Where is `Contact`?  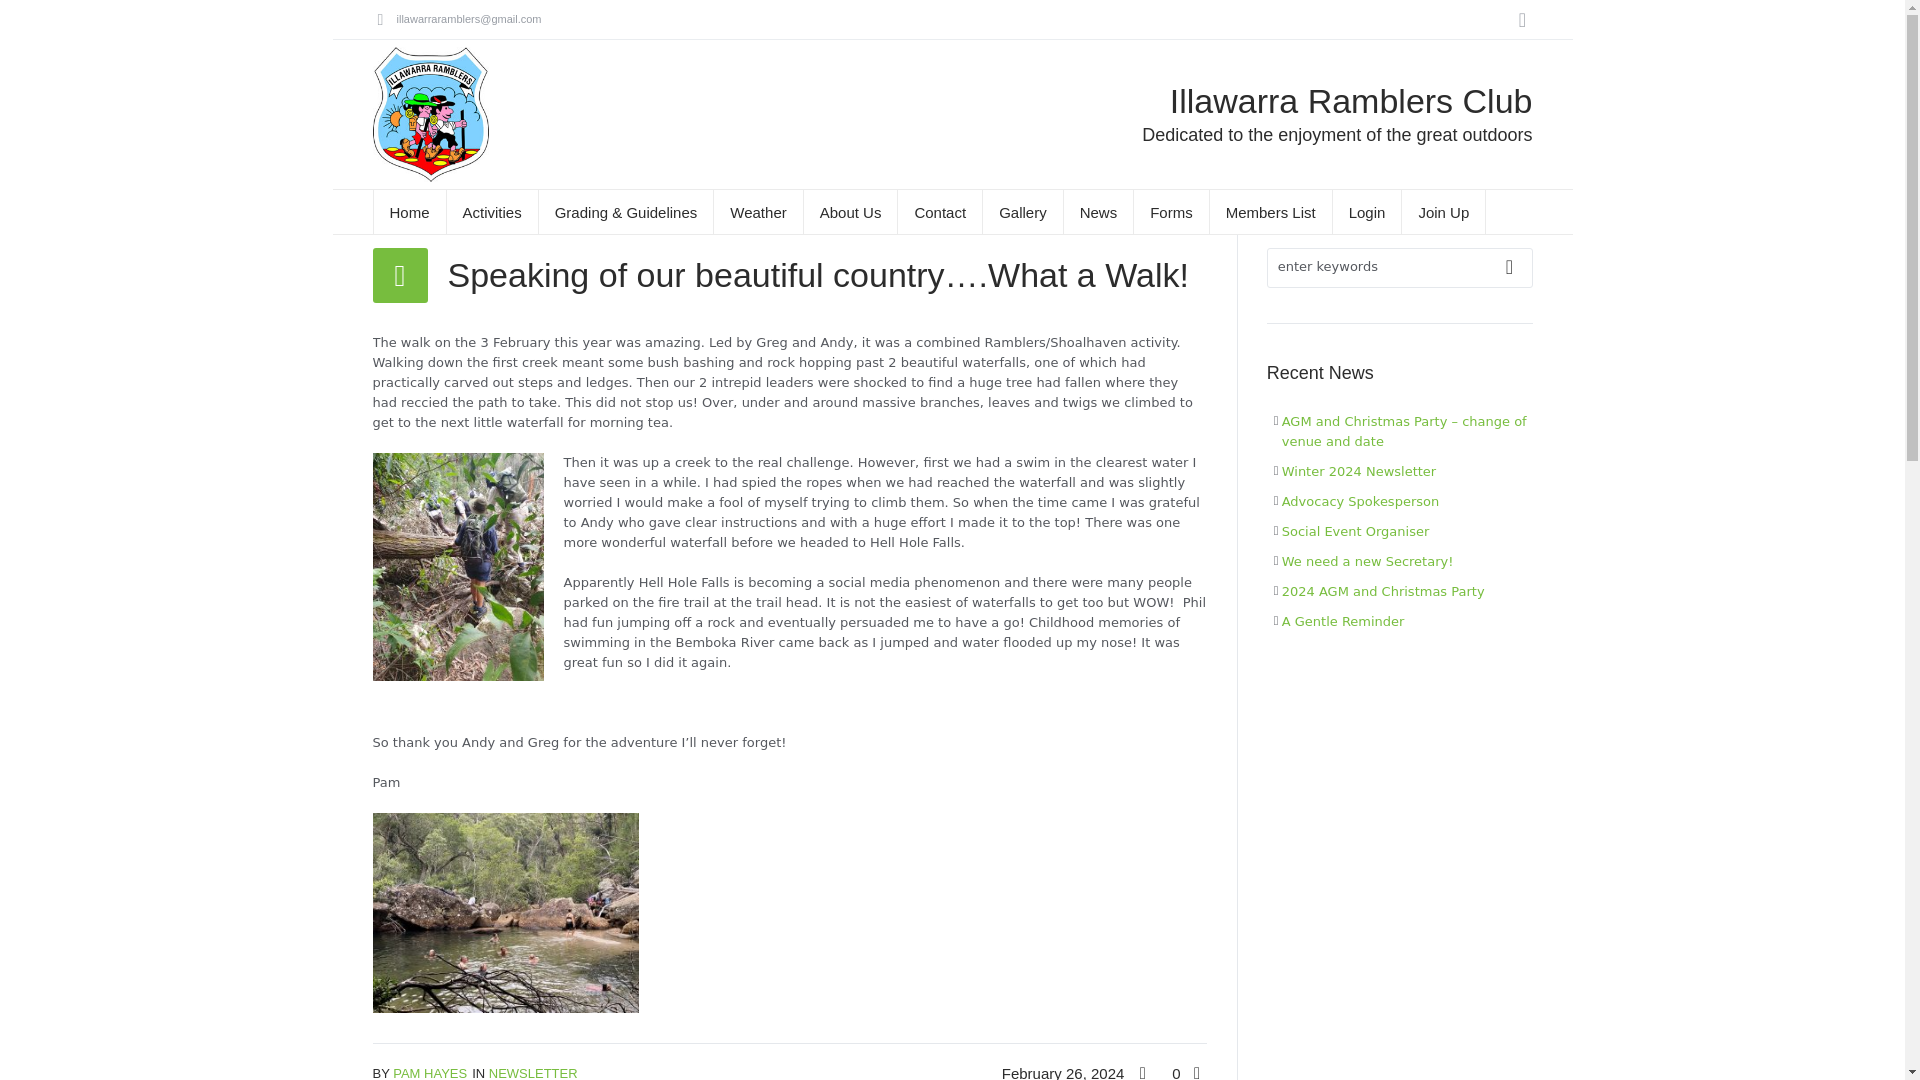 Contact is located at coordinates (940, 212).